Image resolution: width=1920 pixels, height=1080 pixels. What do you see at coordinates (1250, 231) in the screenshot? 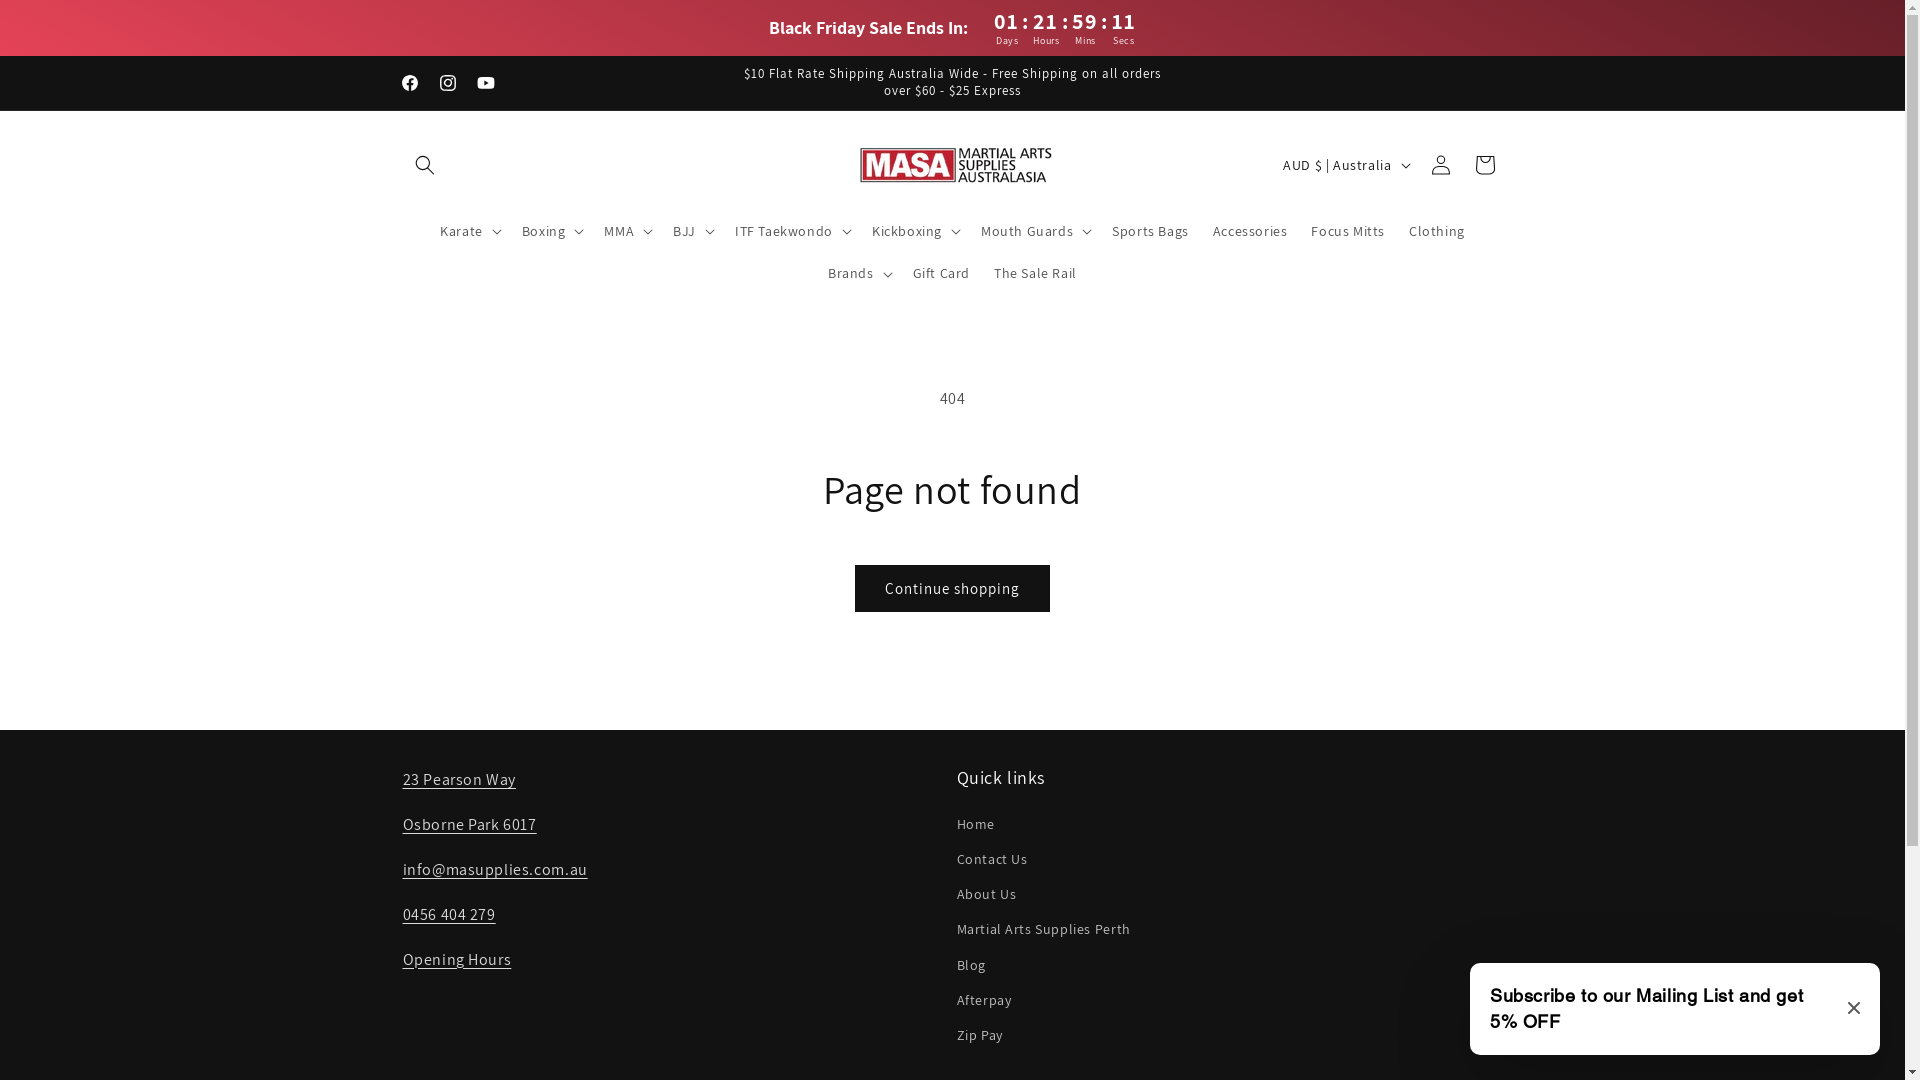
I see `Accessories` at bounding box center [1250, 231].